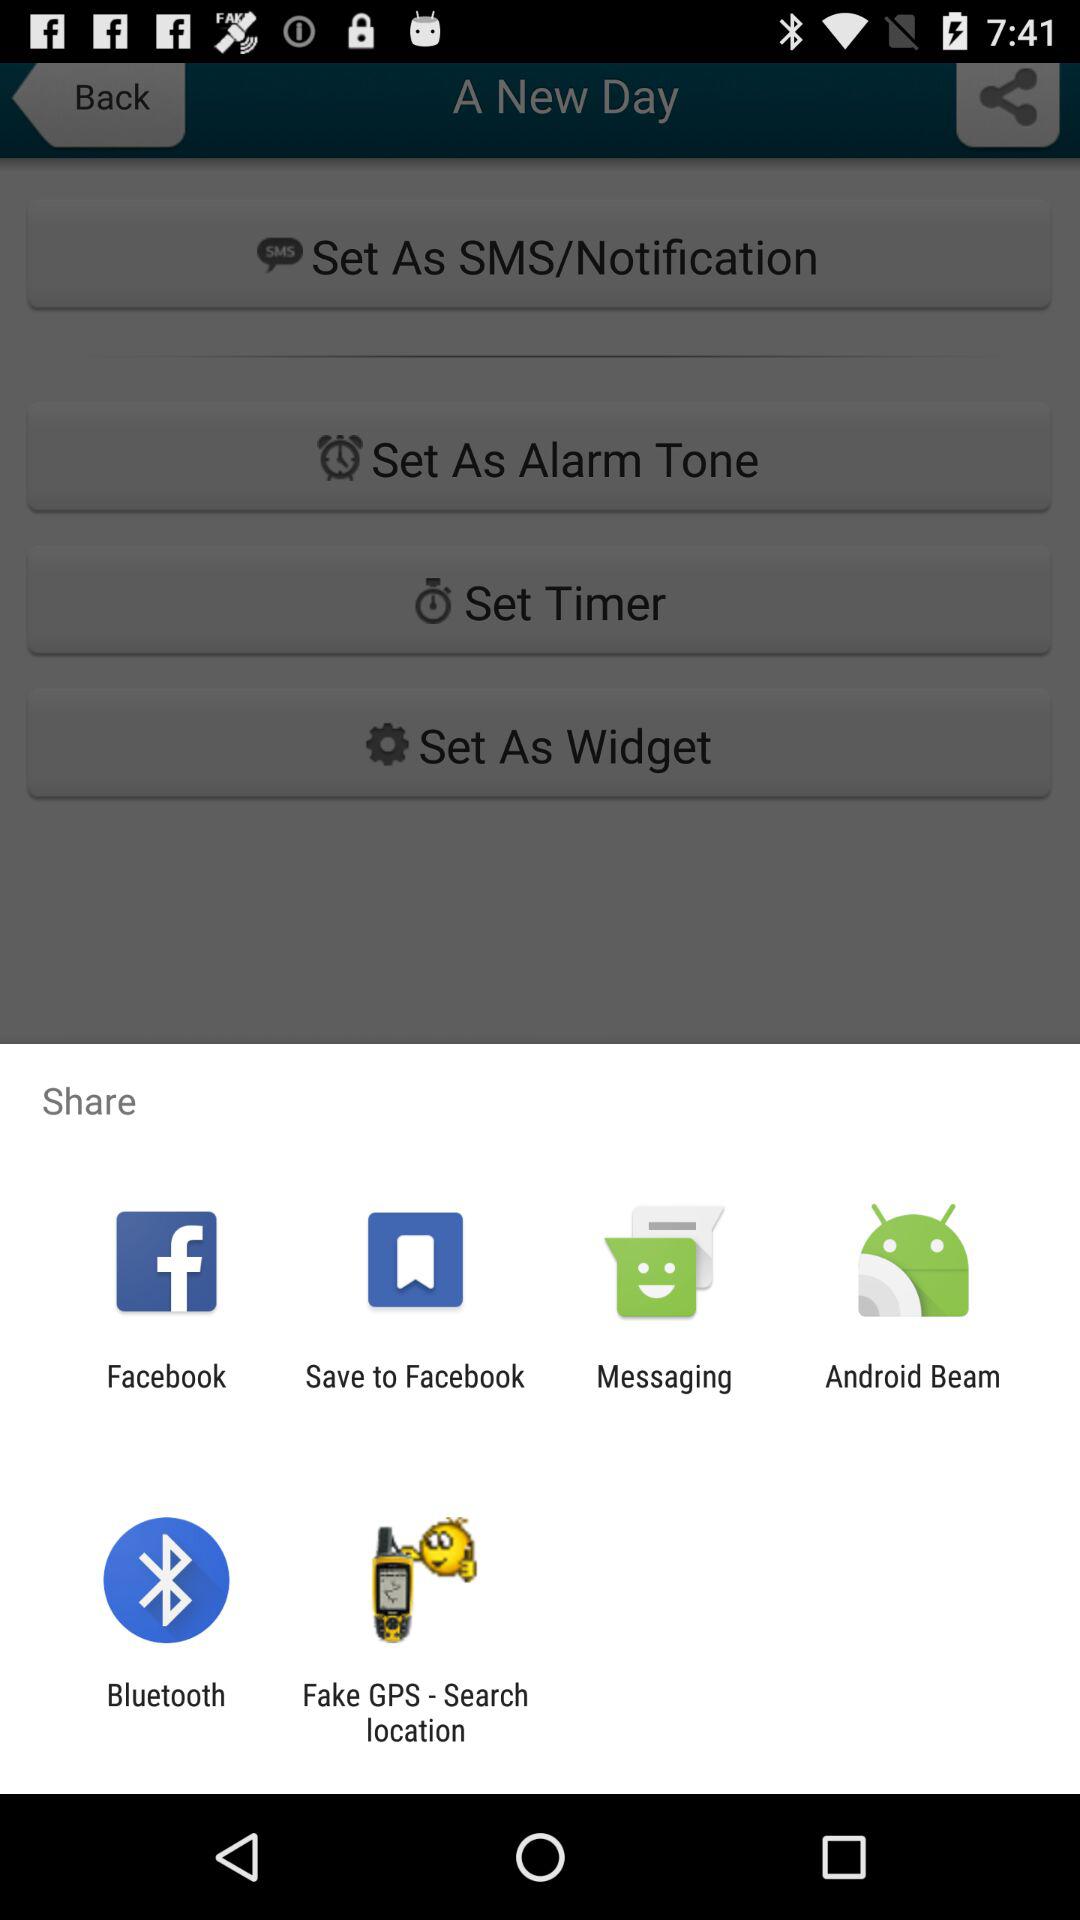  What do you see at coordinates (166, 1712) in the screenshot?
I see `scroll to the bluetooth icon` at bounding box center [166, 1712].